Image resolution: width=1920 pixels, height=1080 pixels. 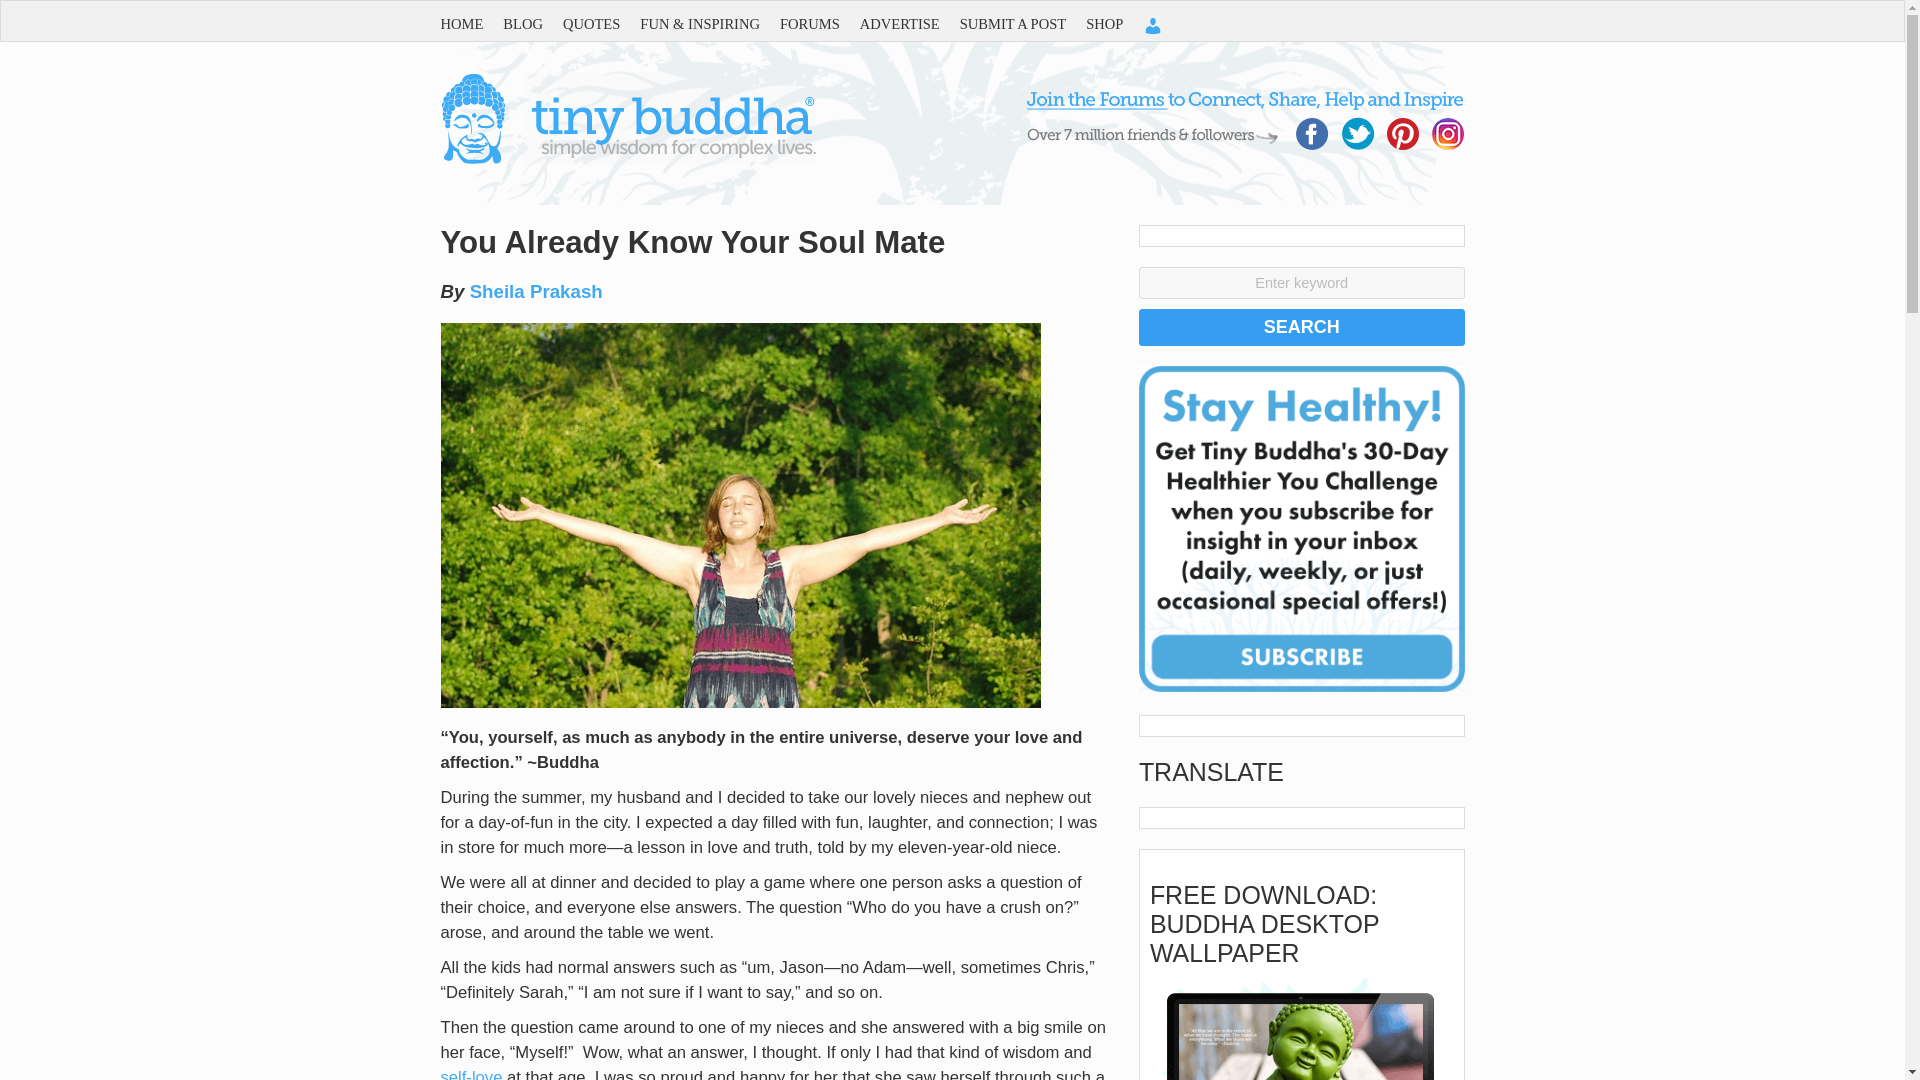 What do you see at coordinates (532, 24) in the screenshot?
I see `BLOG` at bounding box center [532, 24].